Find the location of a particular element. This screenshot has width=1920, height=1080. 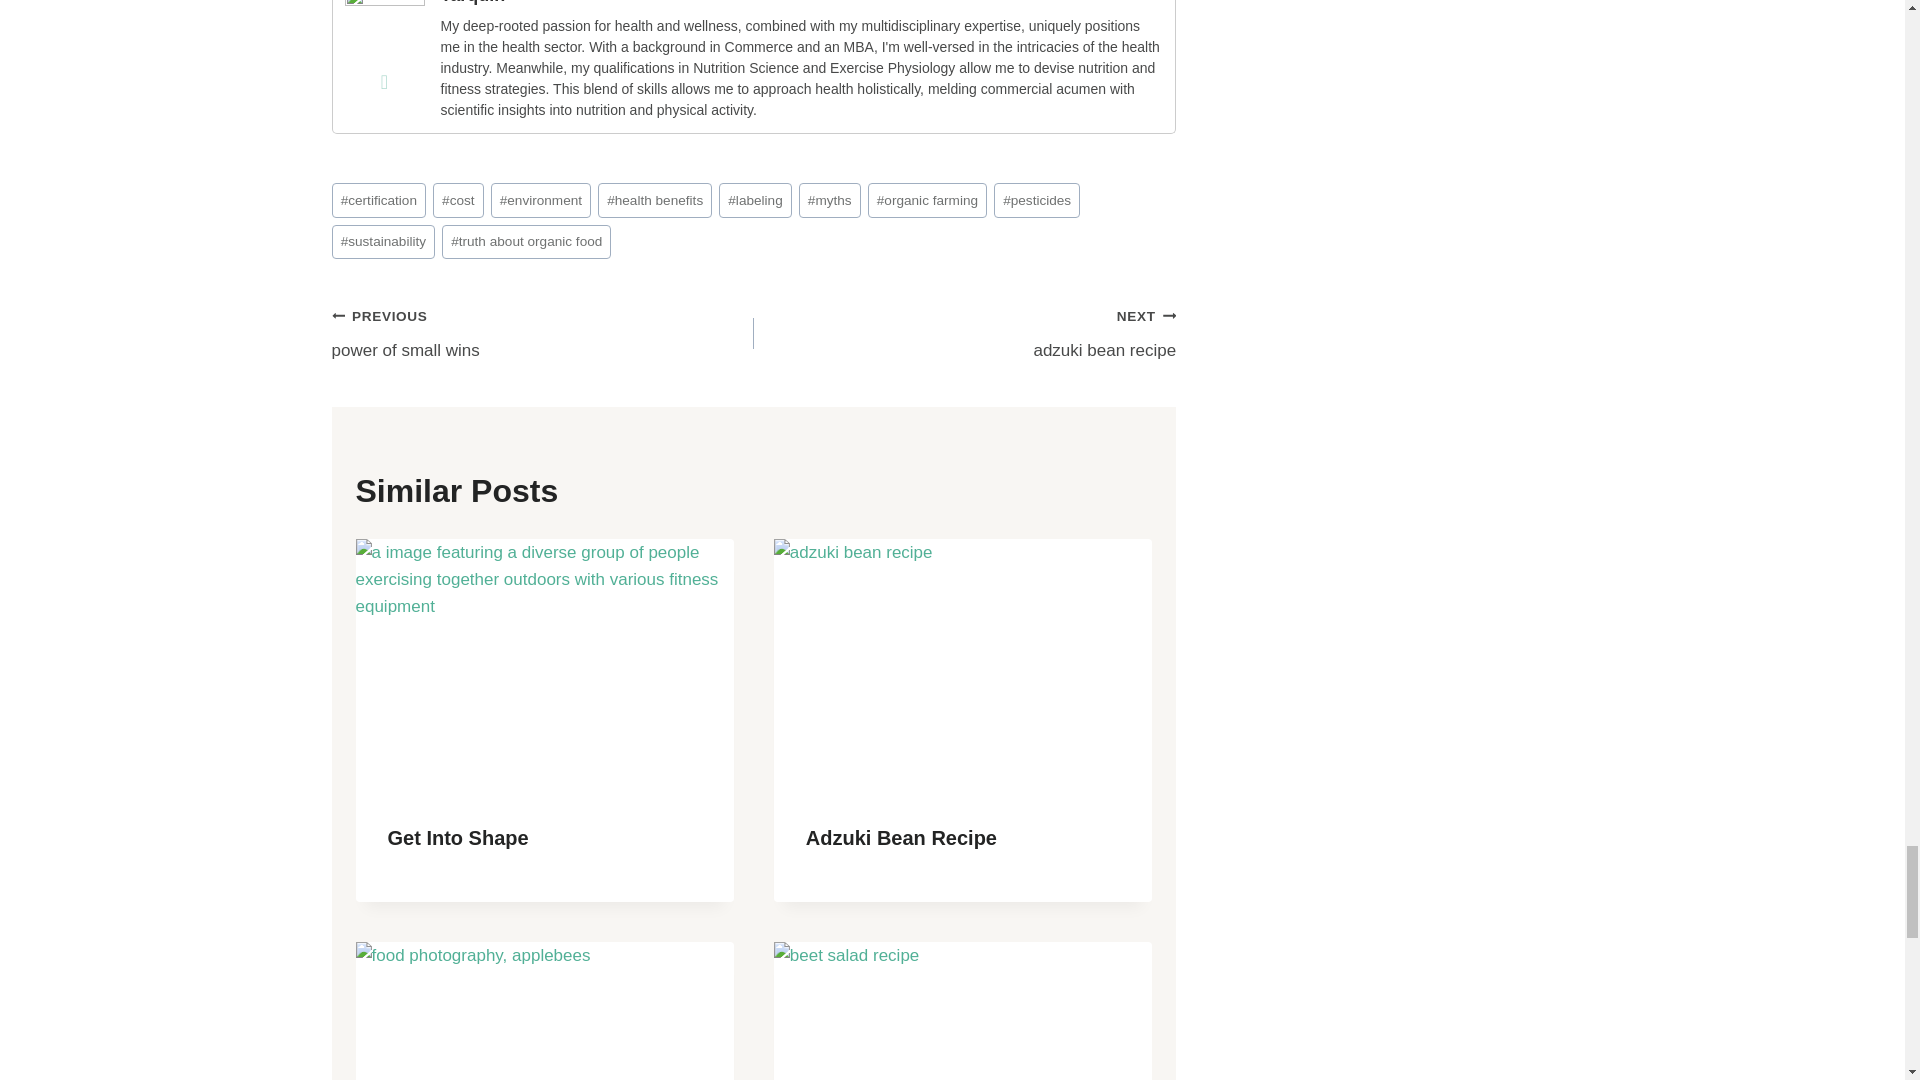

environment is located at coordinates (541, 200).